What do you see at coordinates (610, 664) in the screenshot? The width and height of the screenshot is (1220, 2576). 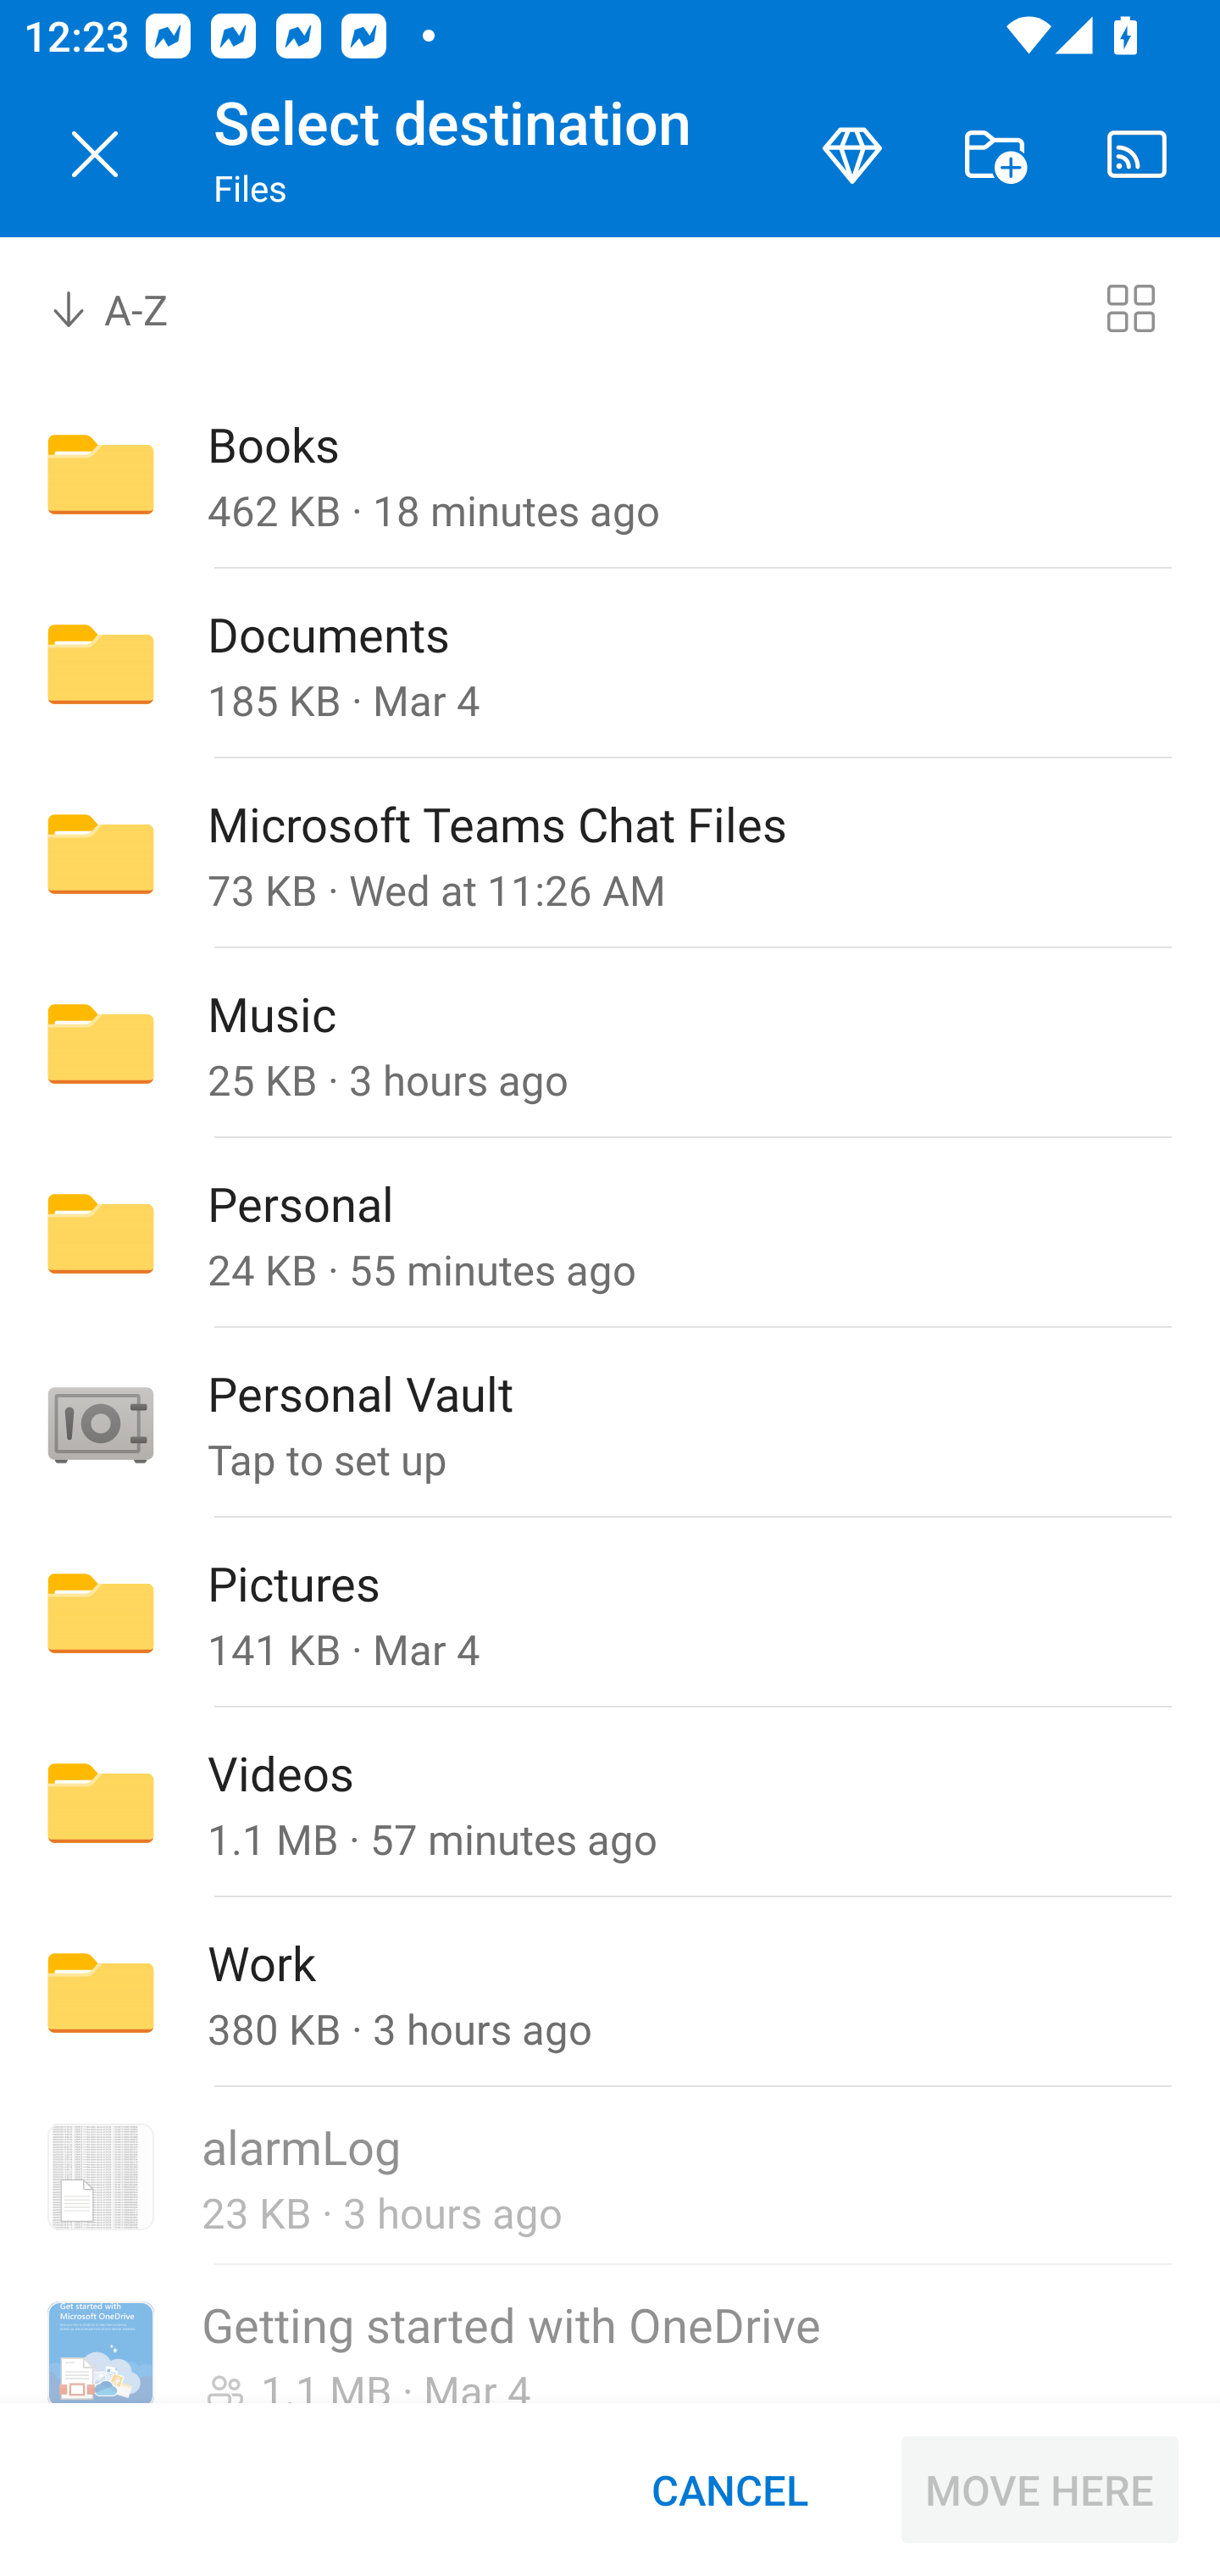 I see `Folder Documents 185 KB · Mar 4` at bounding box center [610, 664].